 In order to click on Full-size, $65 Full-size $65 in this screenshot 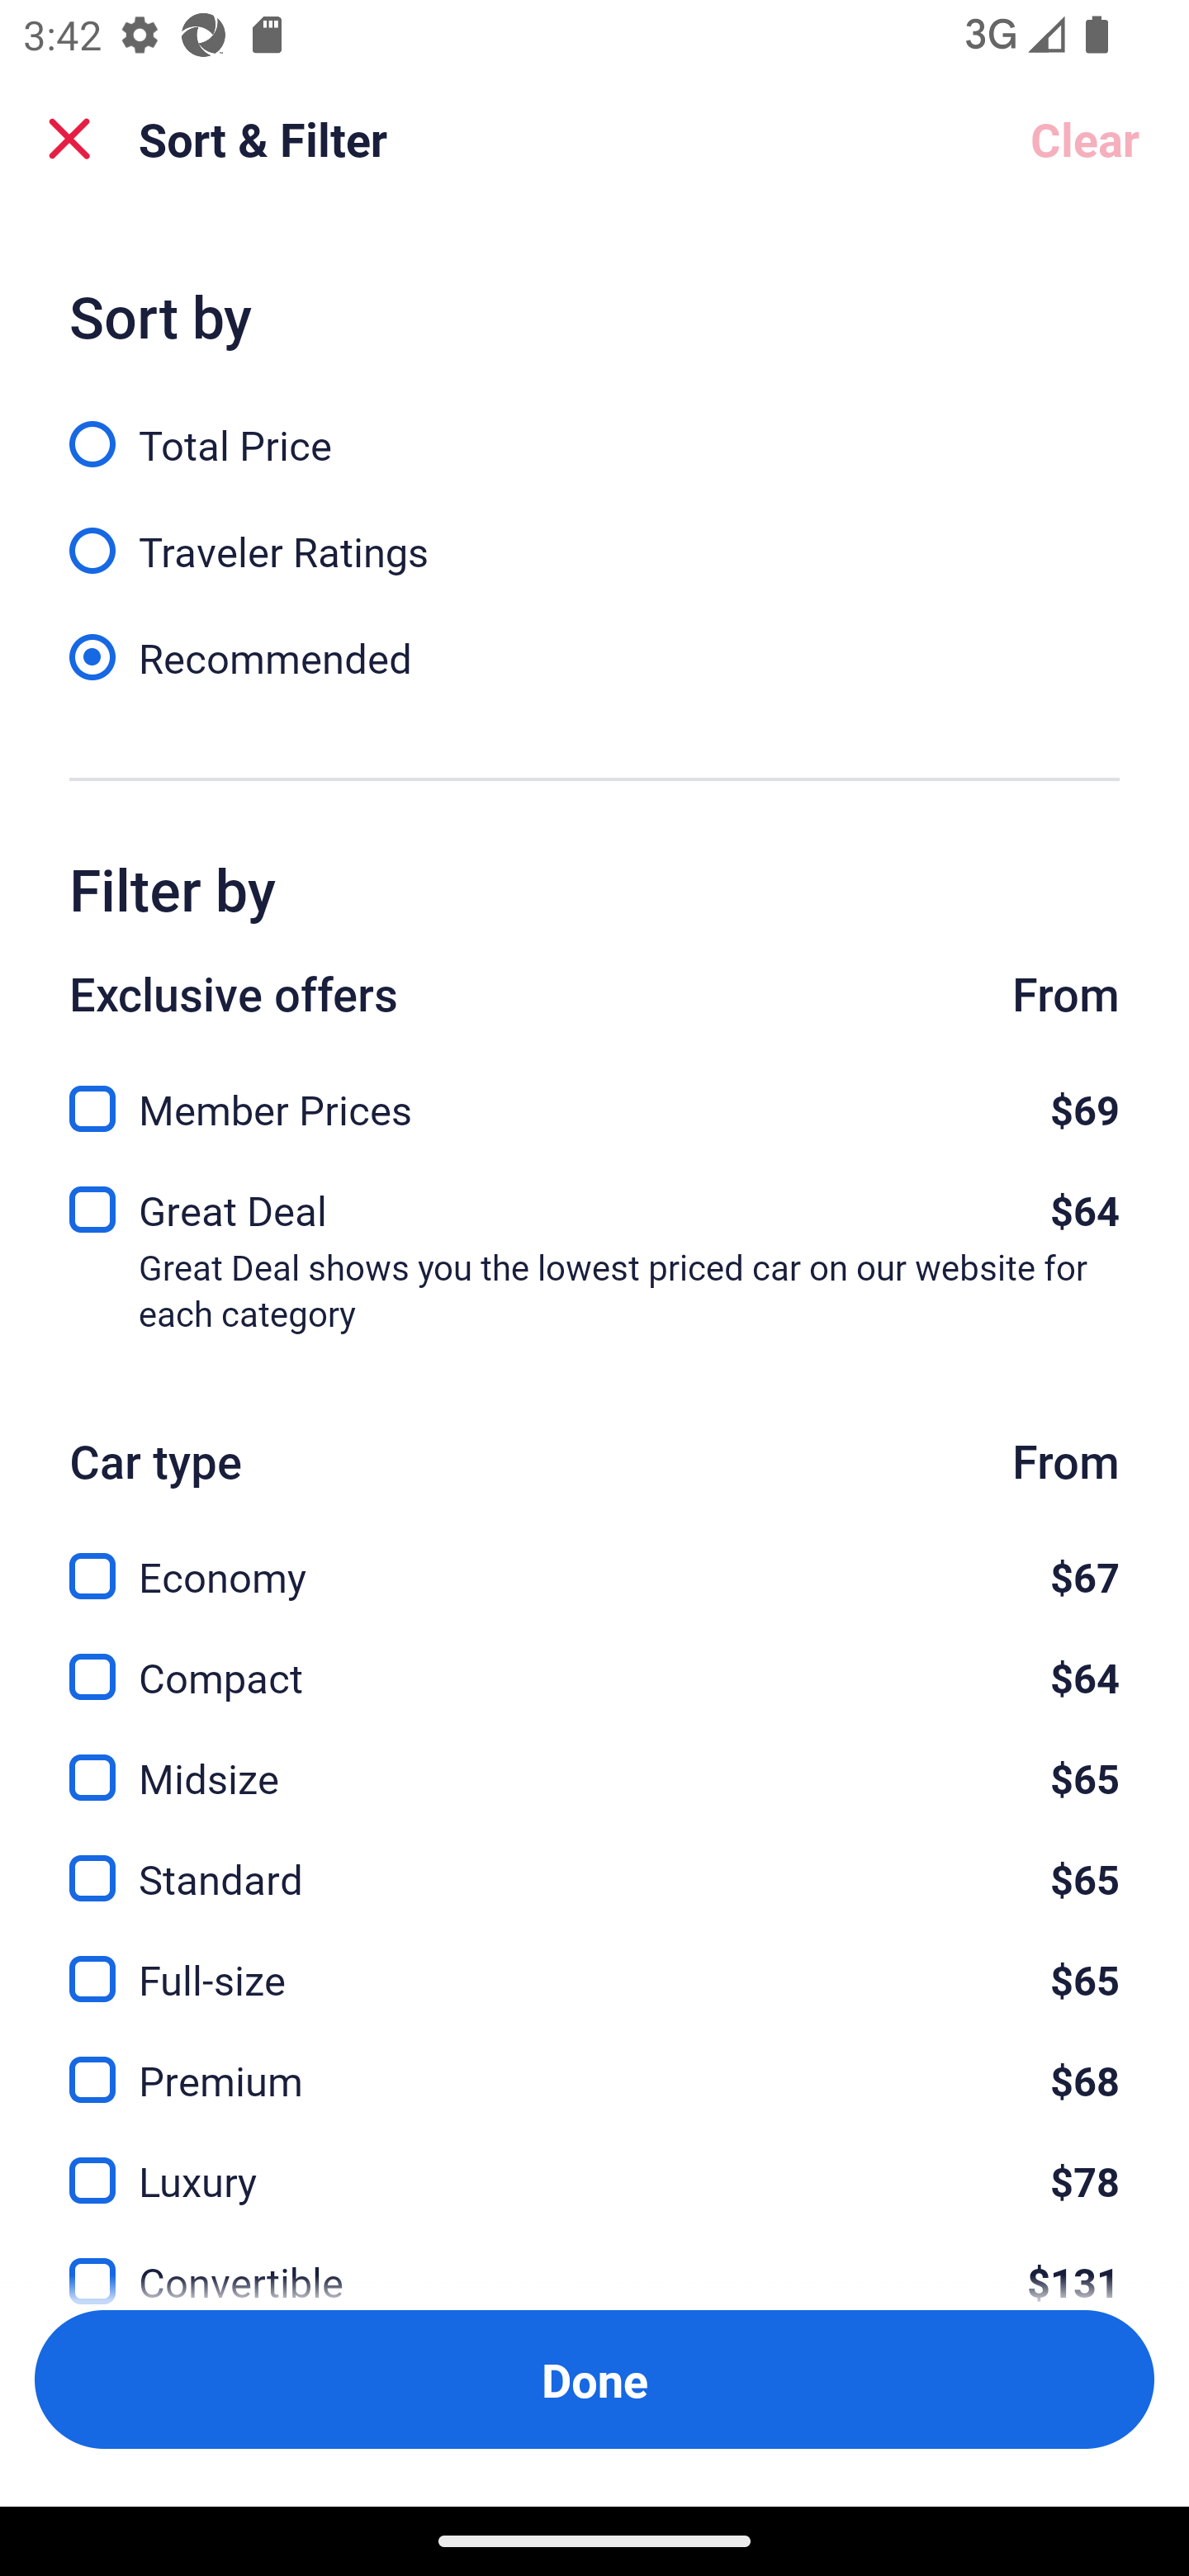, I will do `click(594, 1962)`.